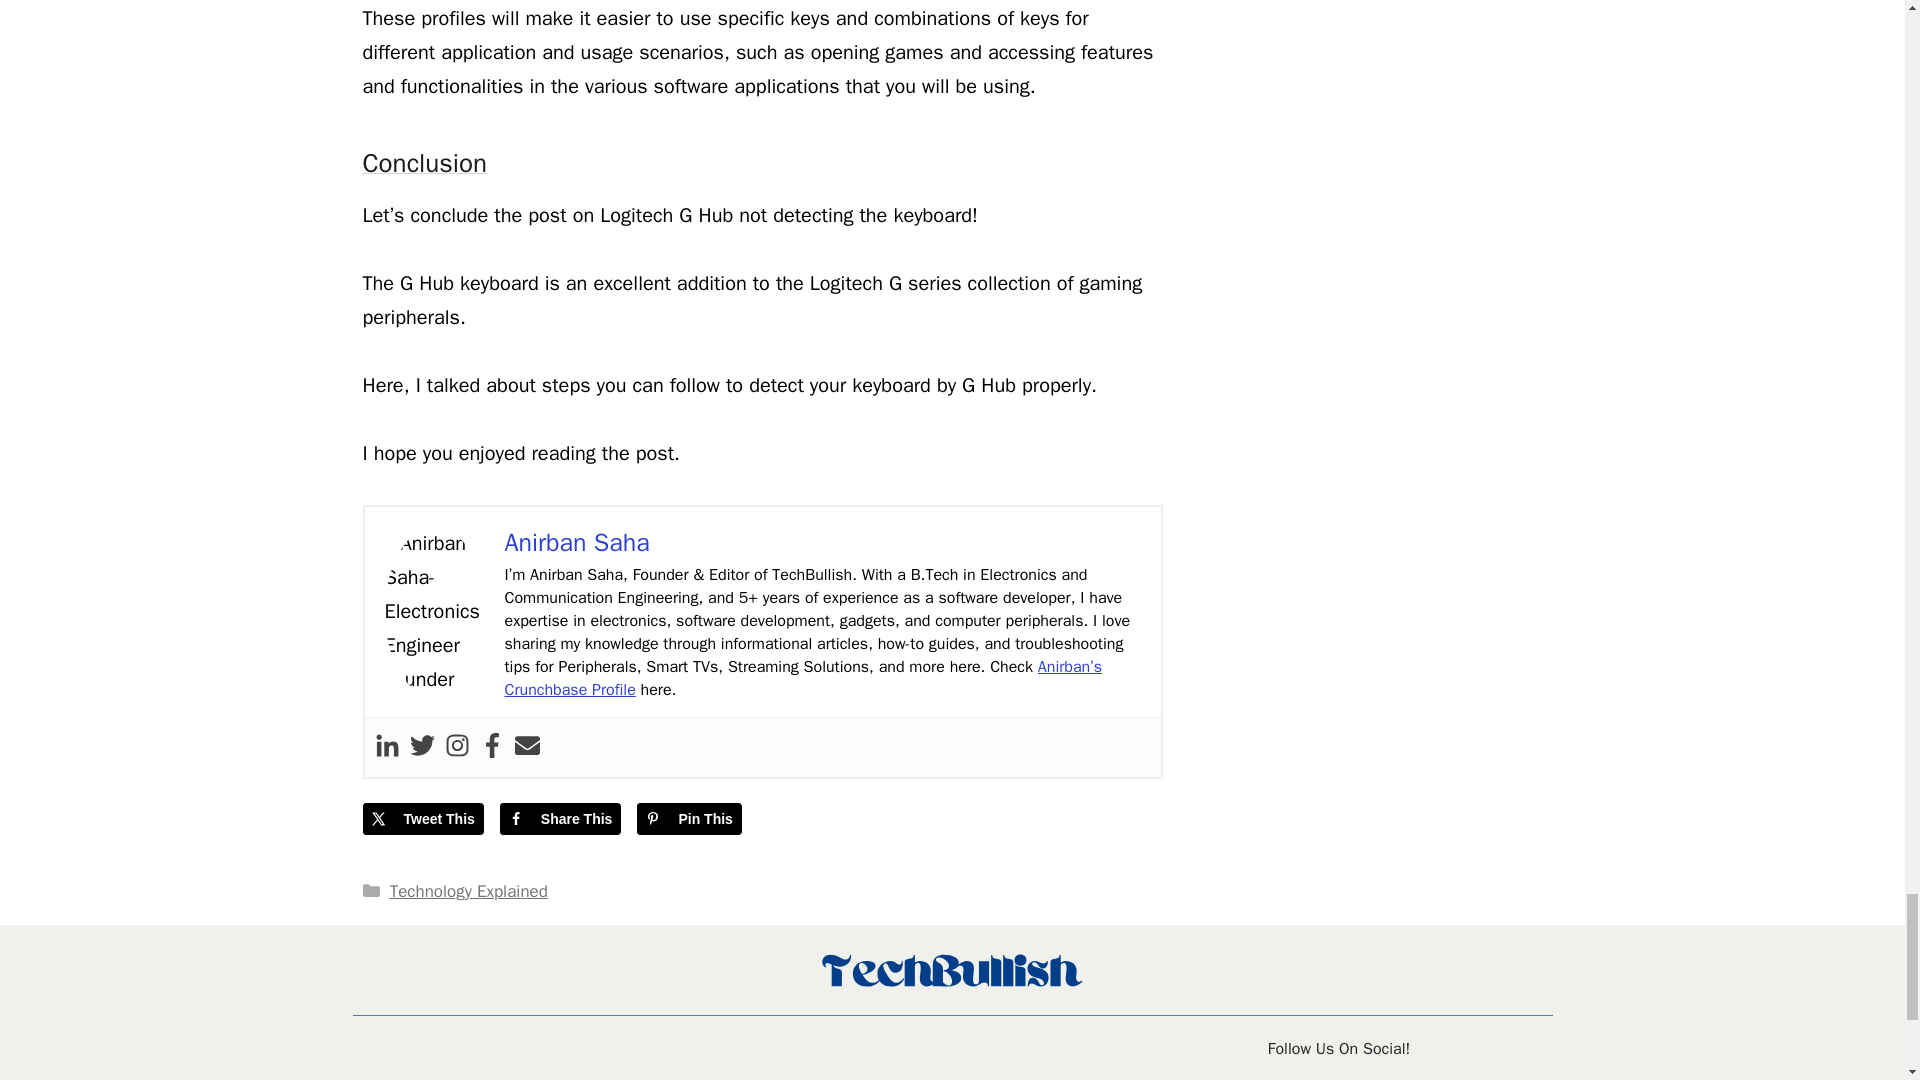  I want to click on Share on Facebook, so click(560, 818).